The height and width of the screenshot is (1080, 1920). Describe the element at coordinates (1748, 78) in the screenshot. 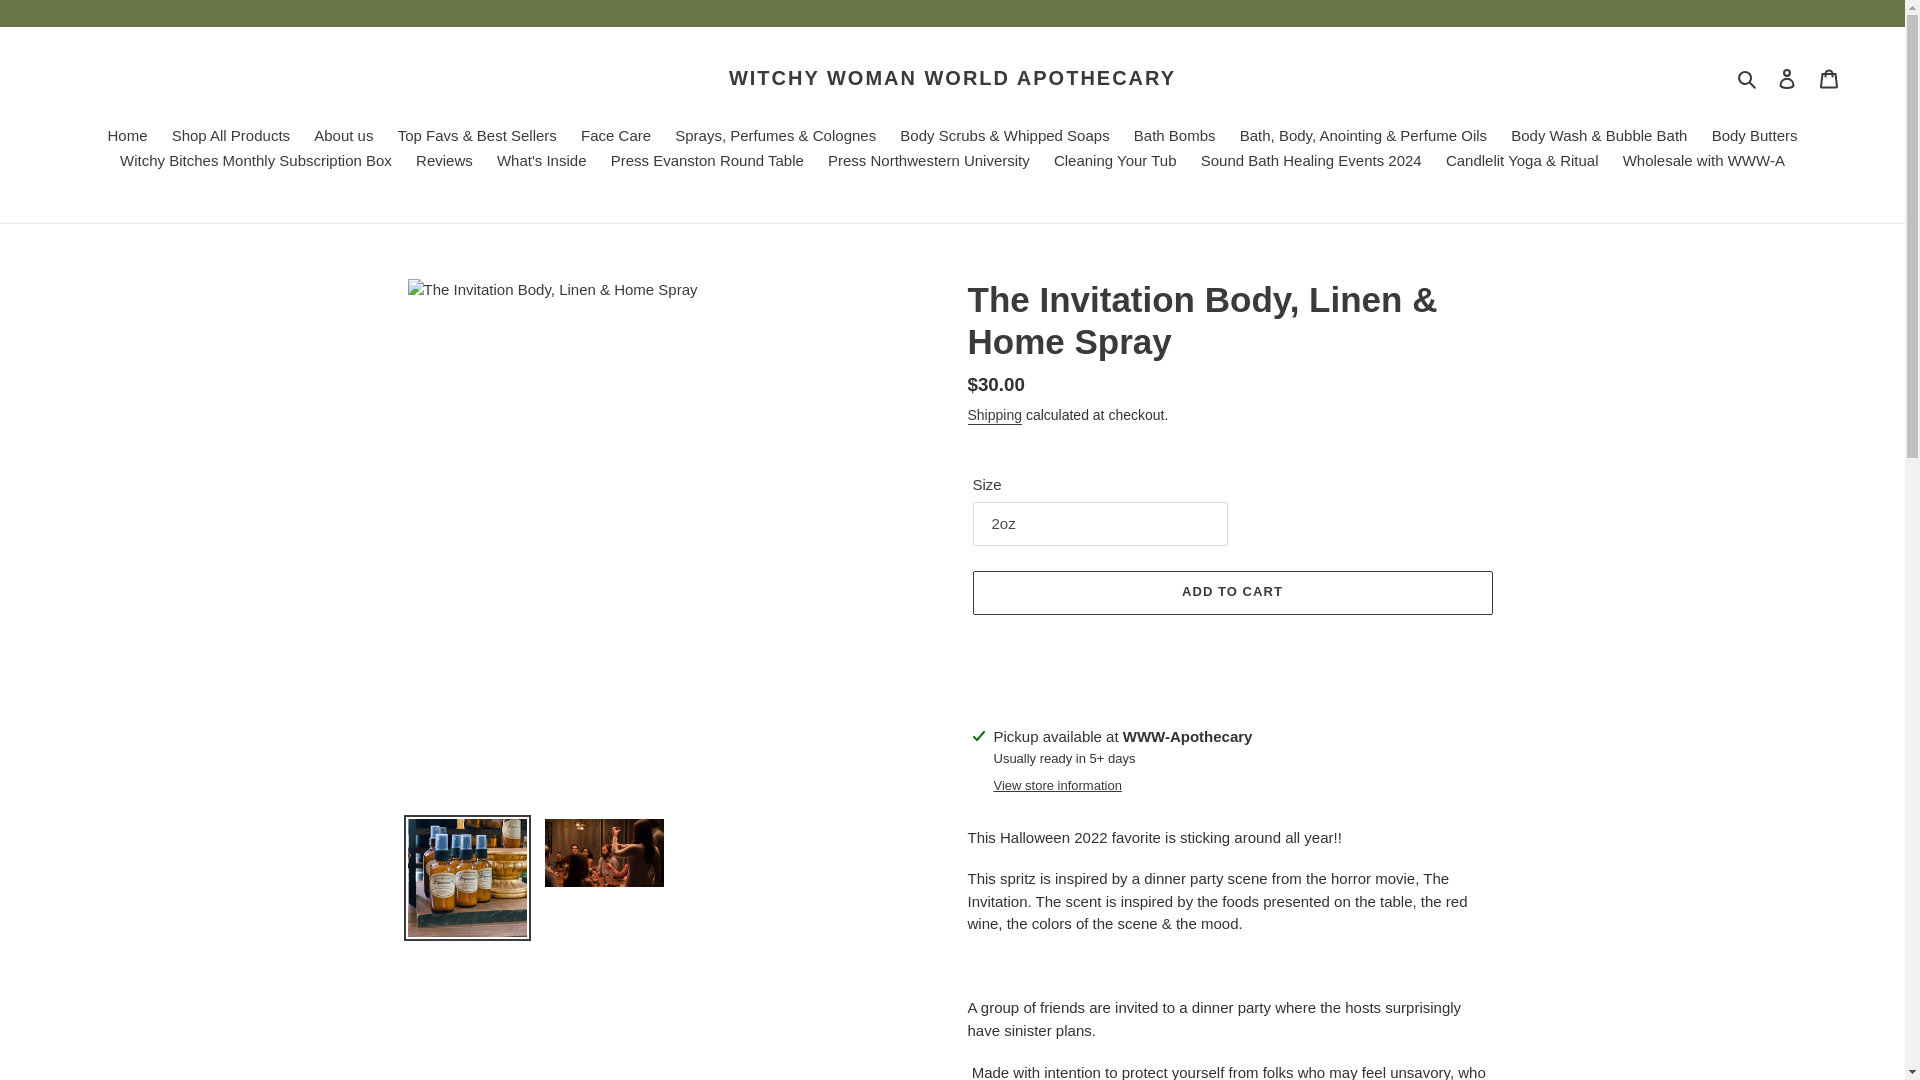

I see `Search` at that location.